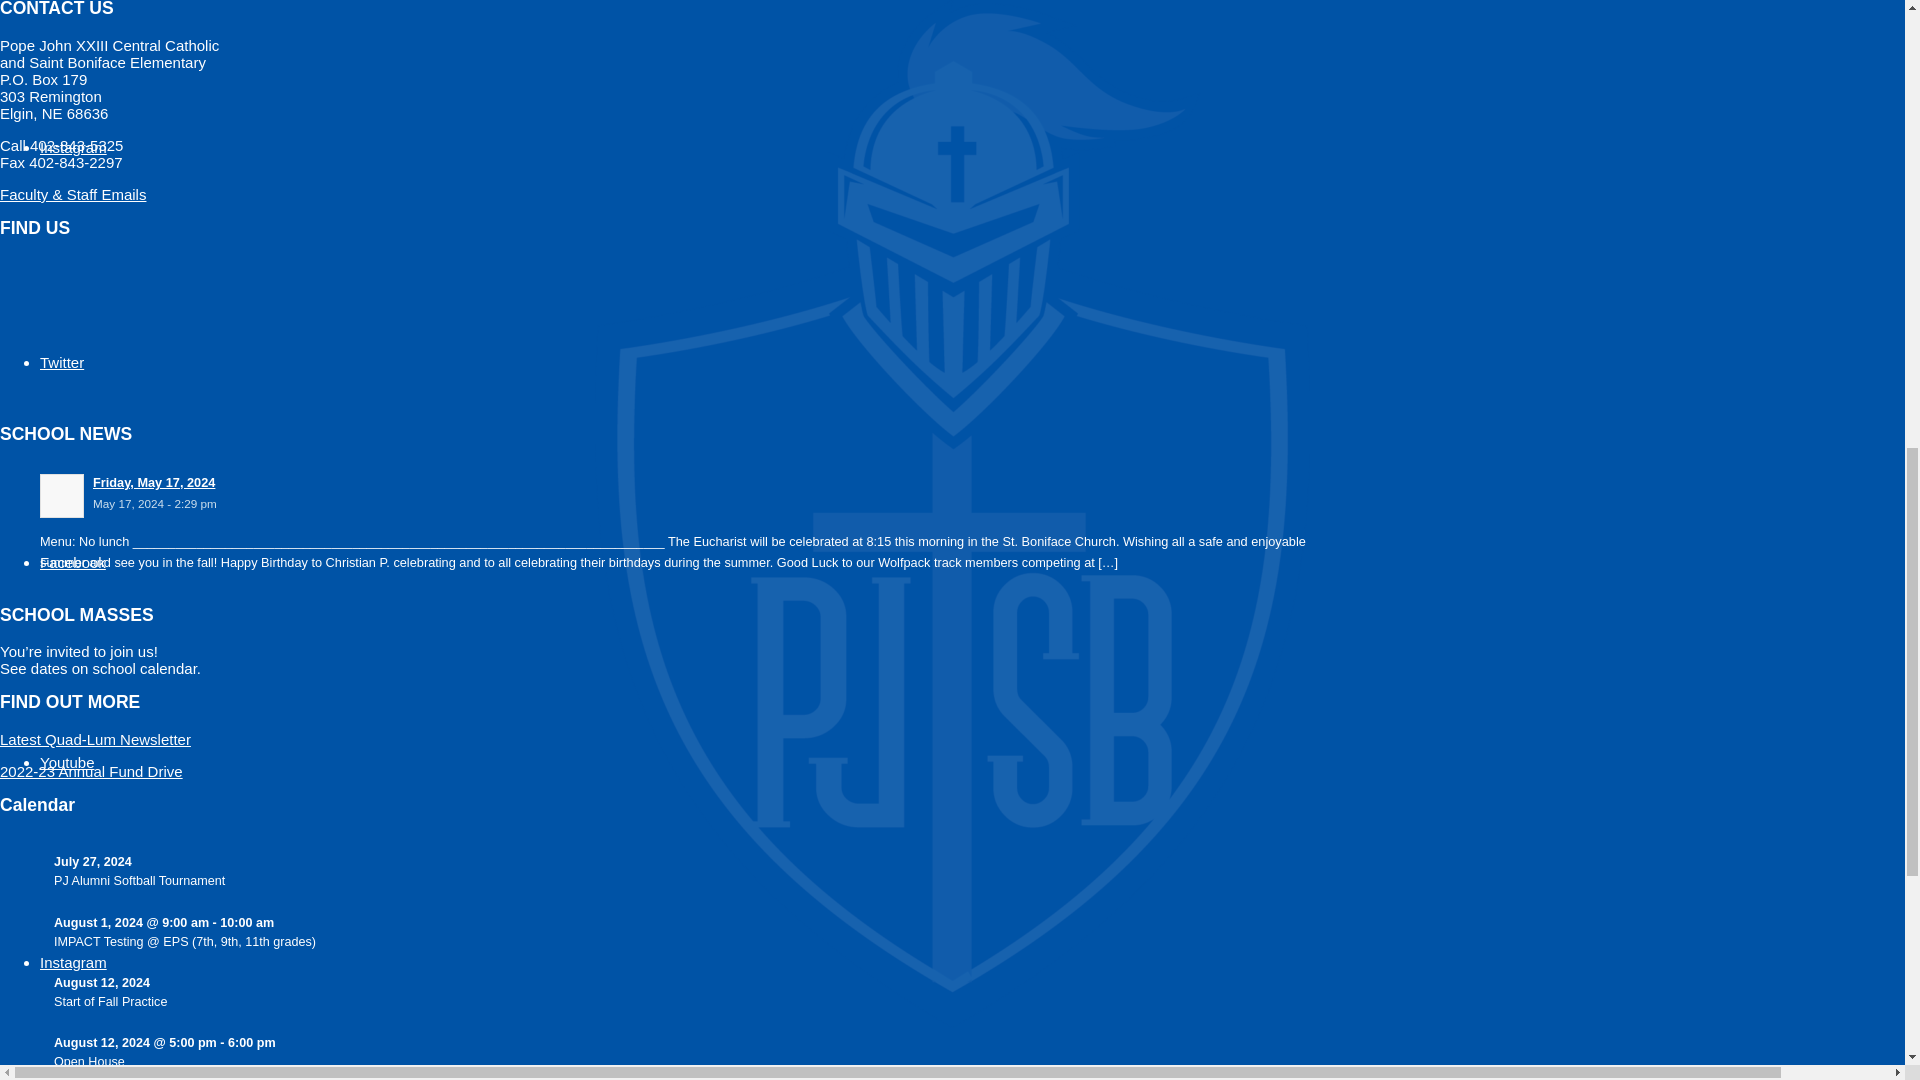 The height and width of the screenshot is (1080, 1920). What do you see at coordinates (74, 147) in the screenshot?
I see `Instagram` at bounding box center [74, 147].